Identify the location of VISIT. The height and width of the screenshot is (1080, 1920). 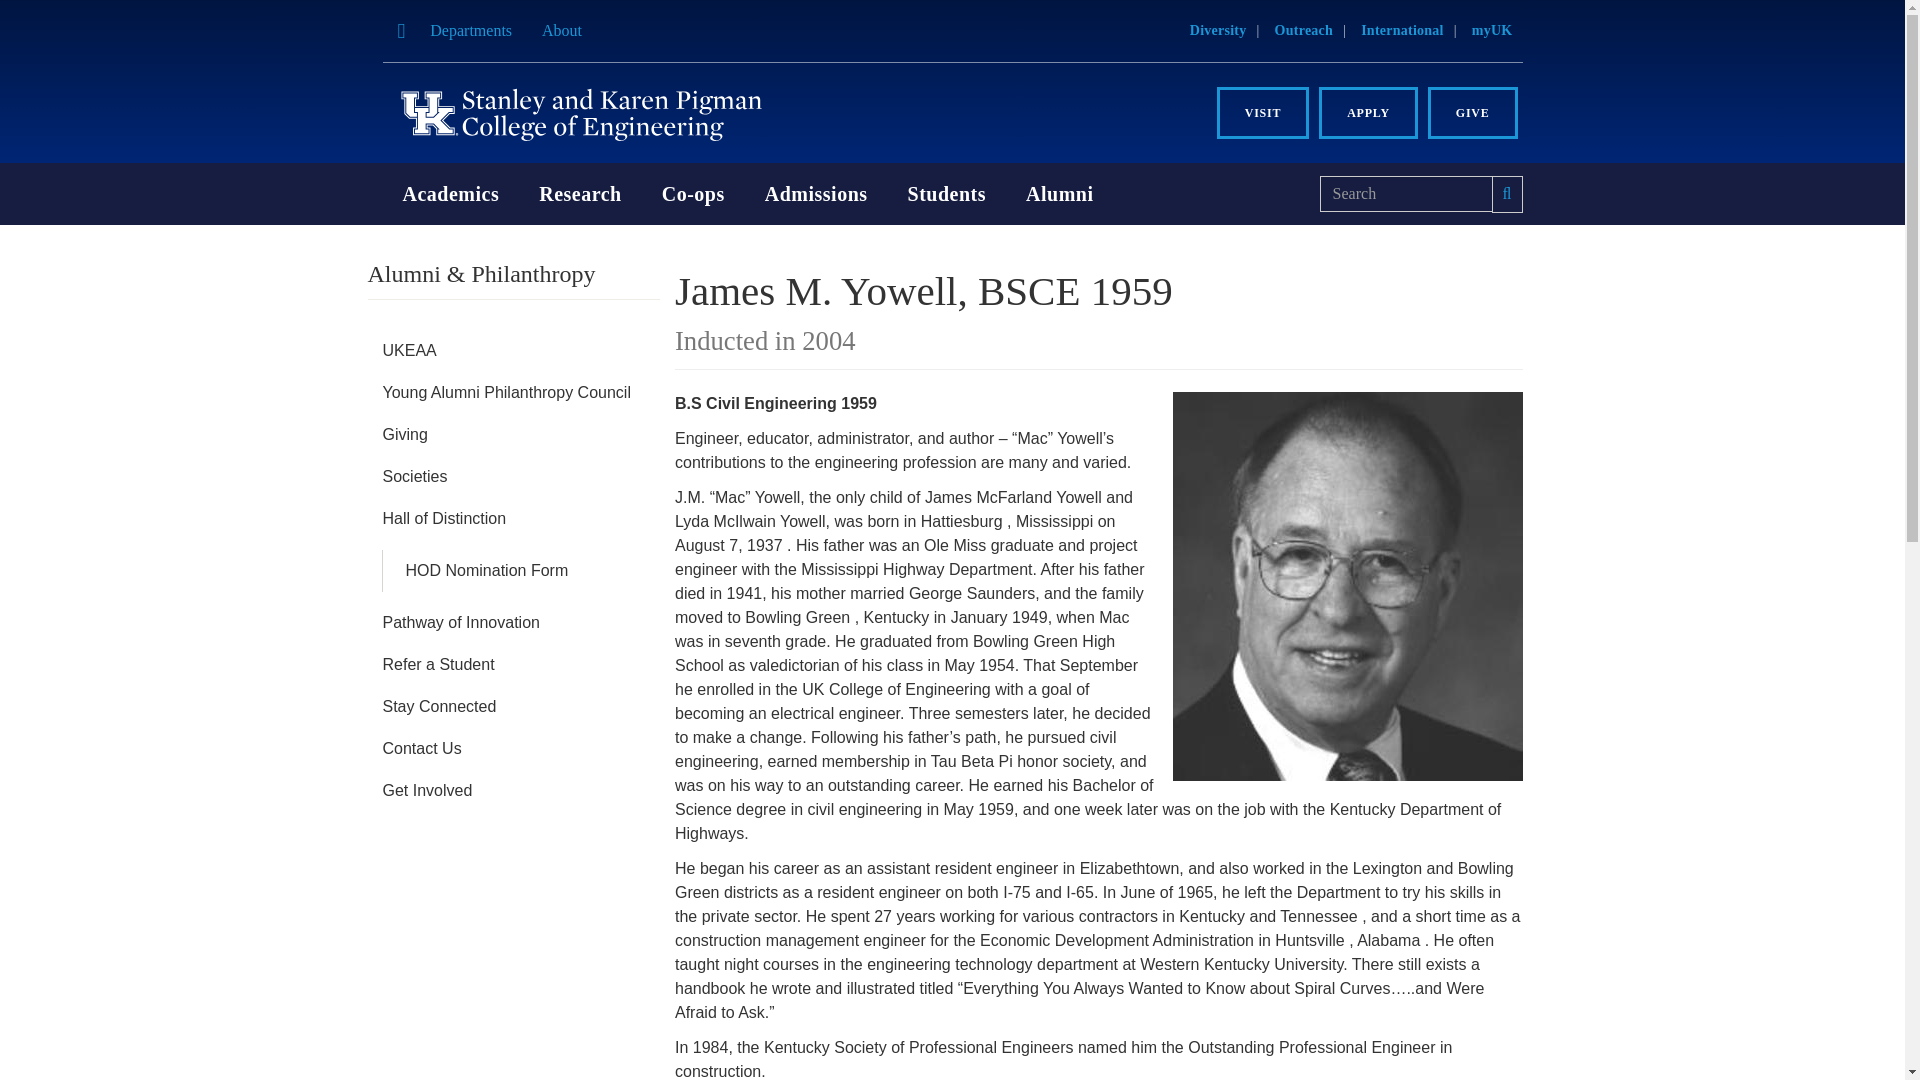
(1263, 113).